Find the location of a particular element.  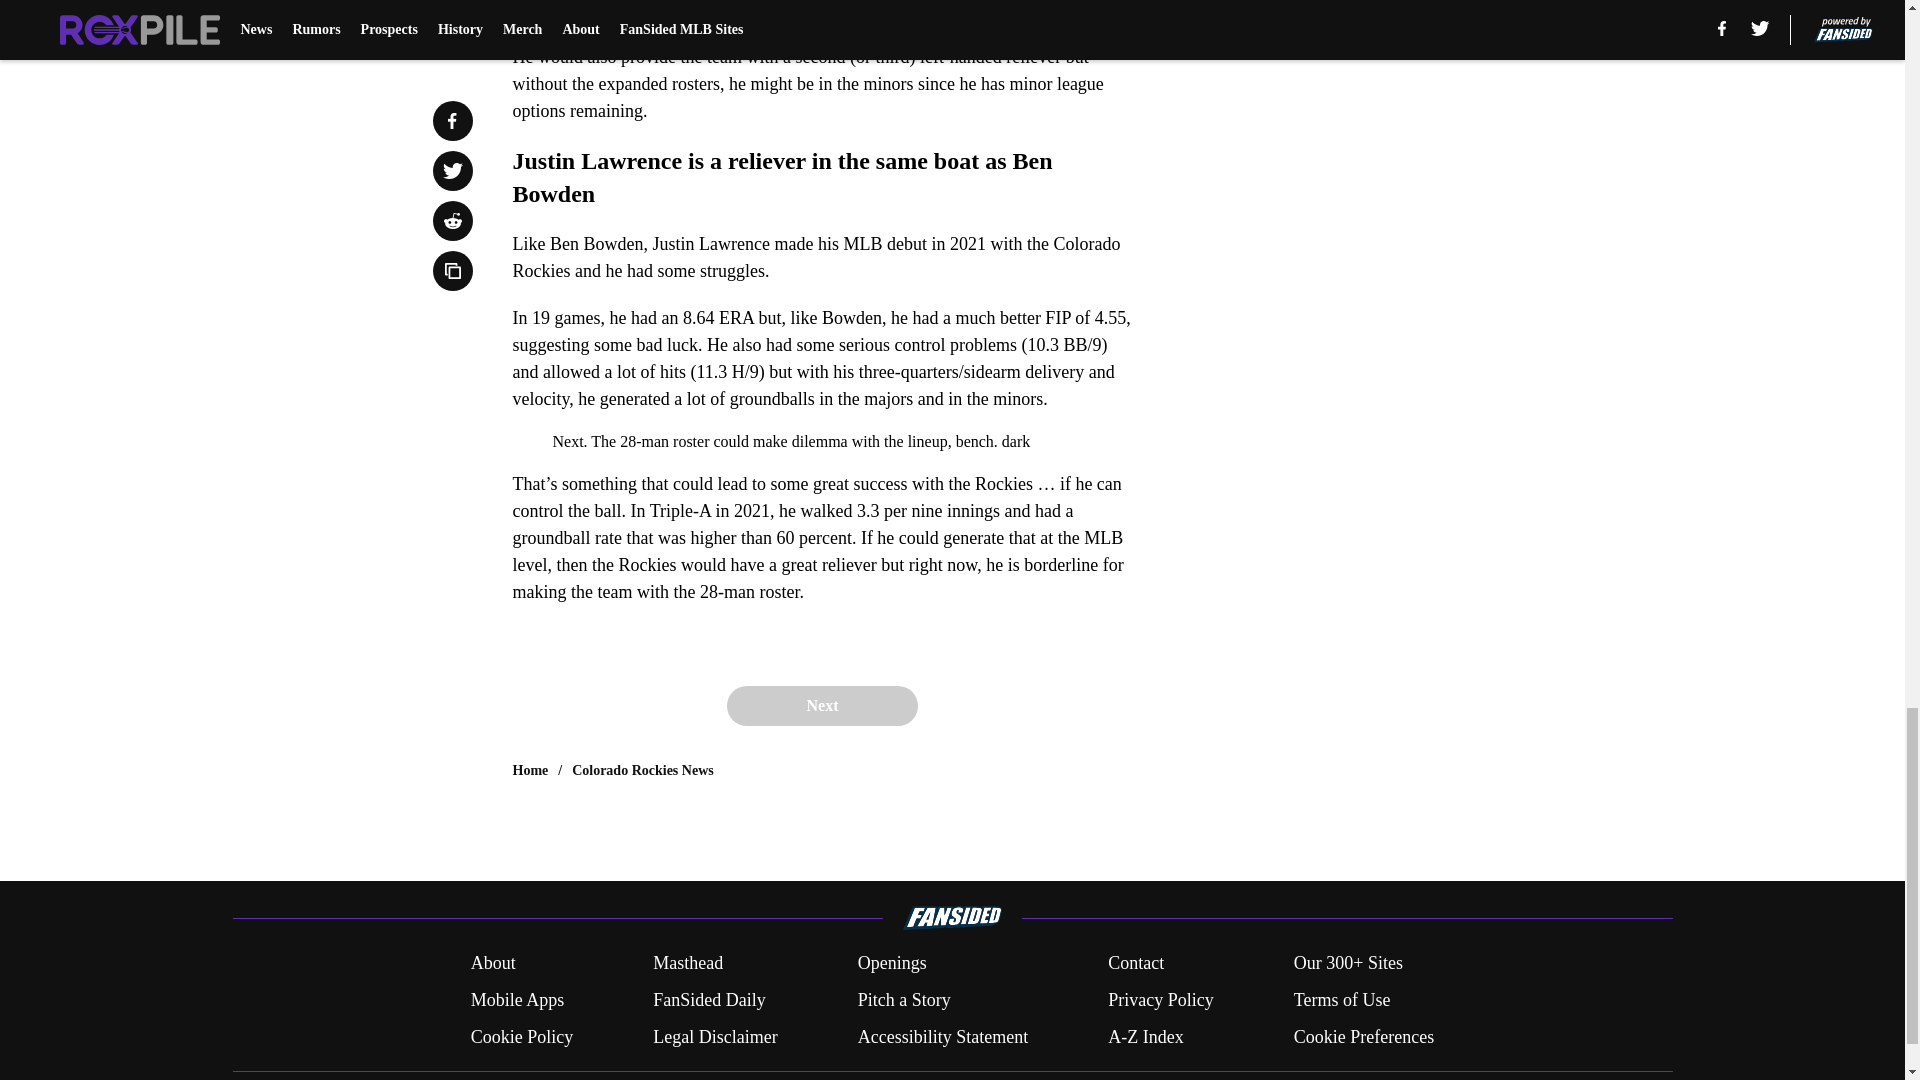

Privacy Policy is located at coordinates (1160, 1000).